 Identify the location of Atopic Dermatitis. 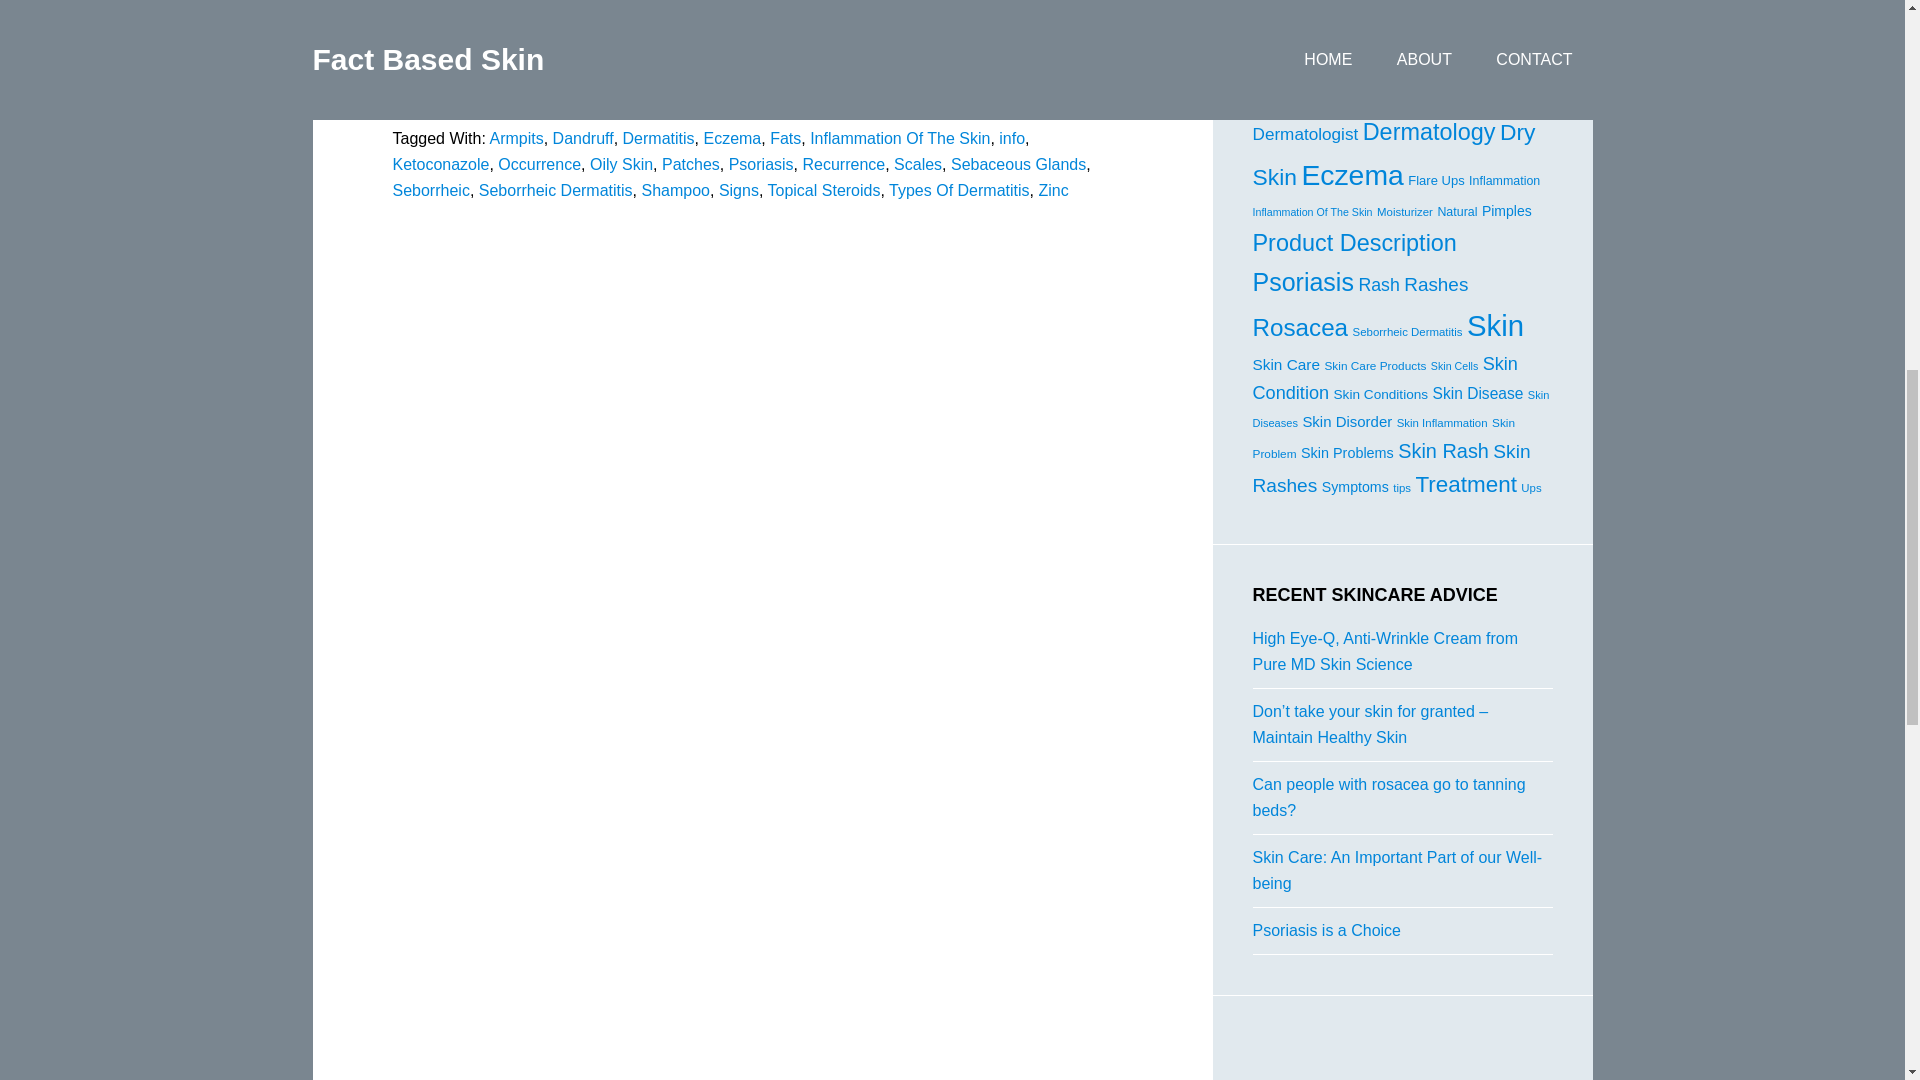
(1479, 35).